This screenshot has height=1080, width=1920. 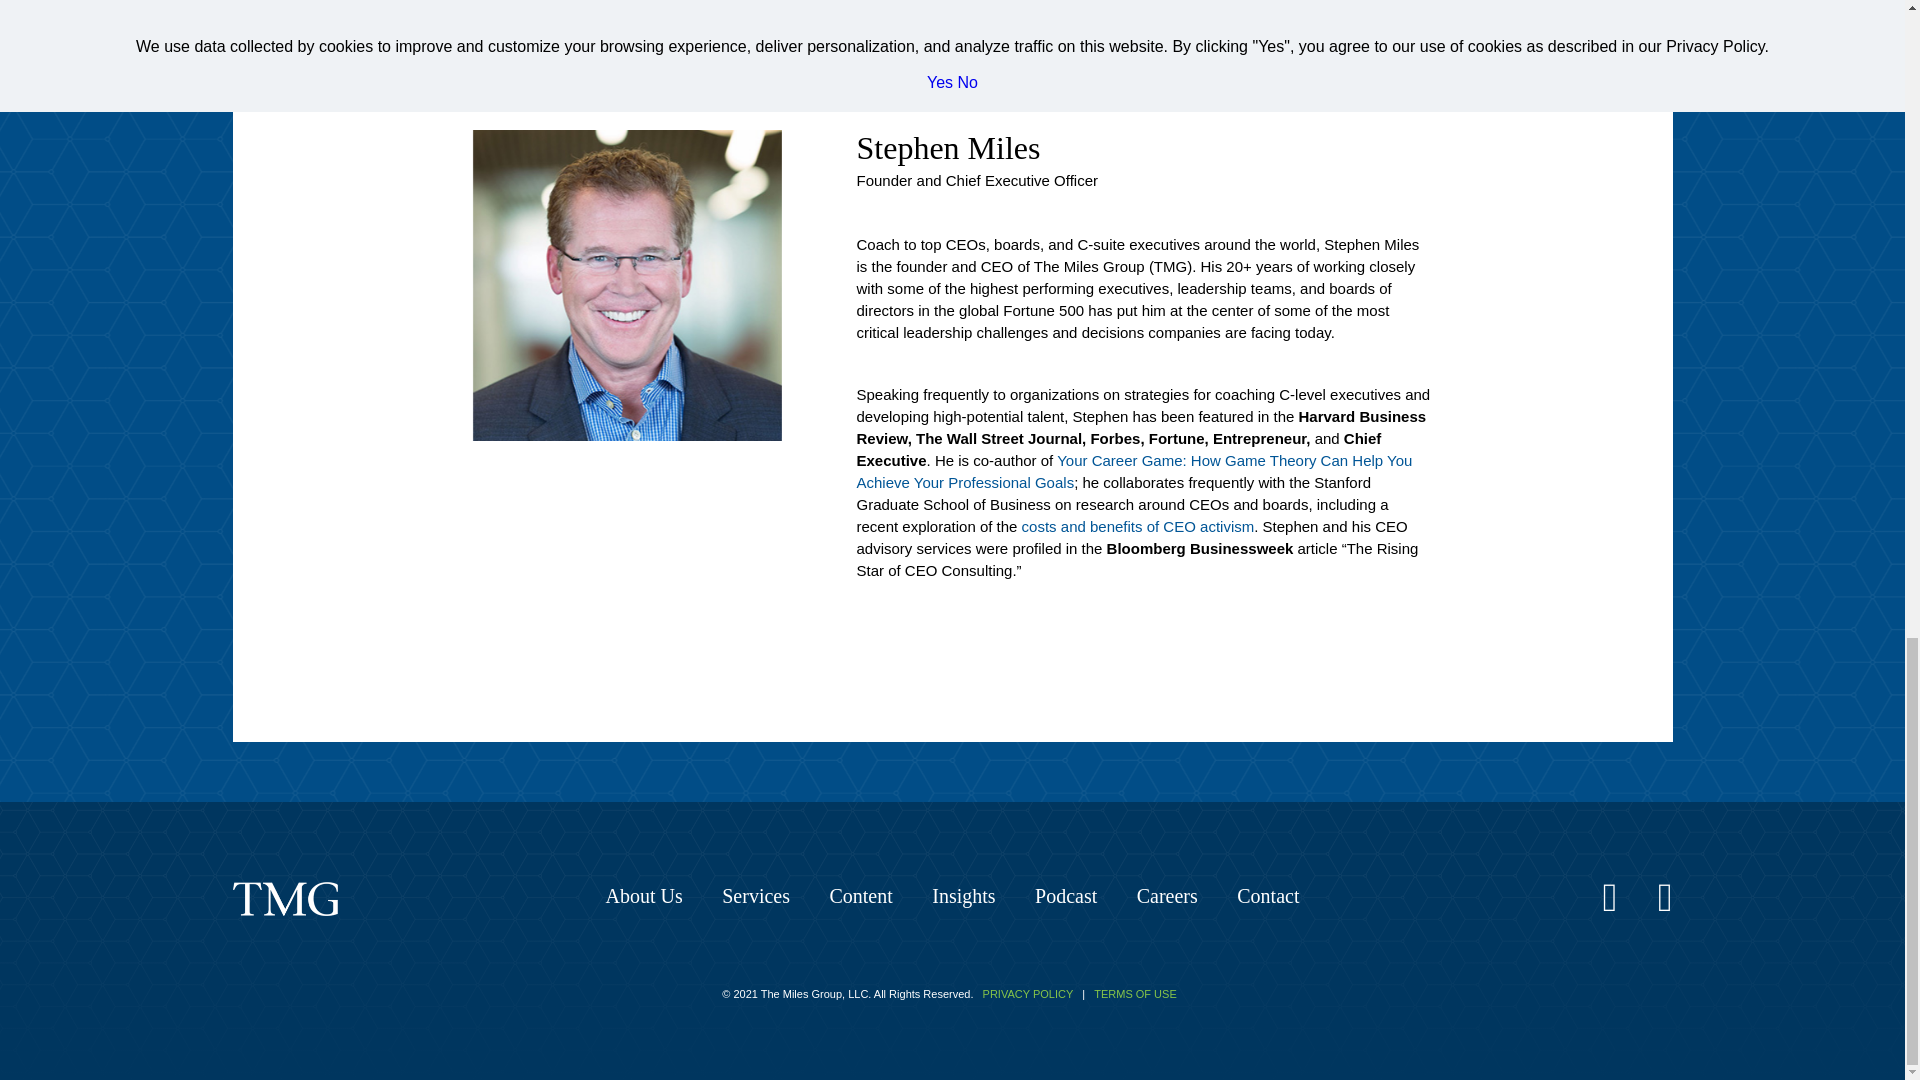 What do you see at coordinates (1268, 896) in the screenshot?
I see `Contact` at bounding box center [1268, 896].